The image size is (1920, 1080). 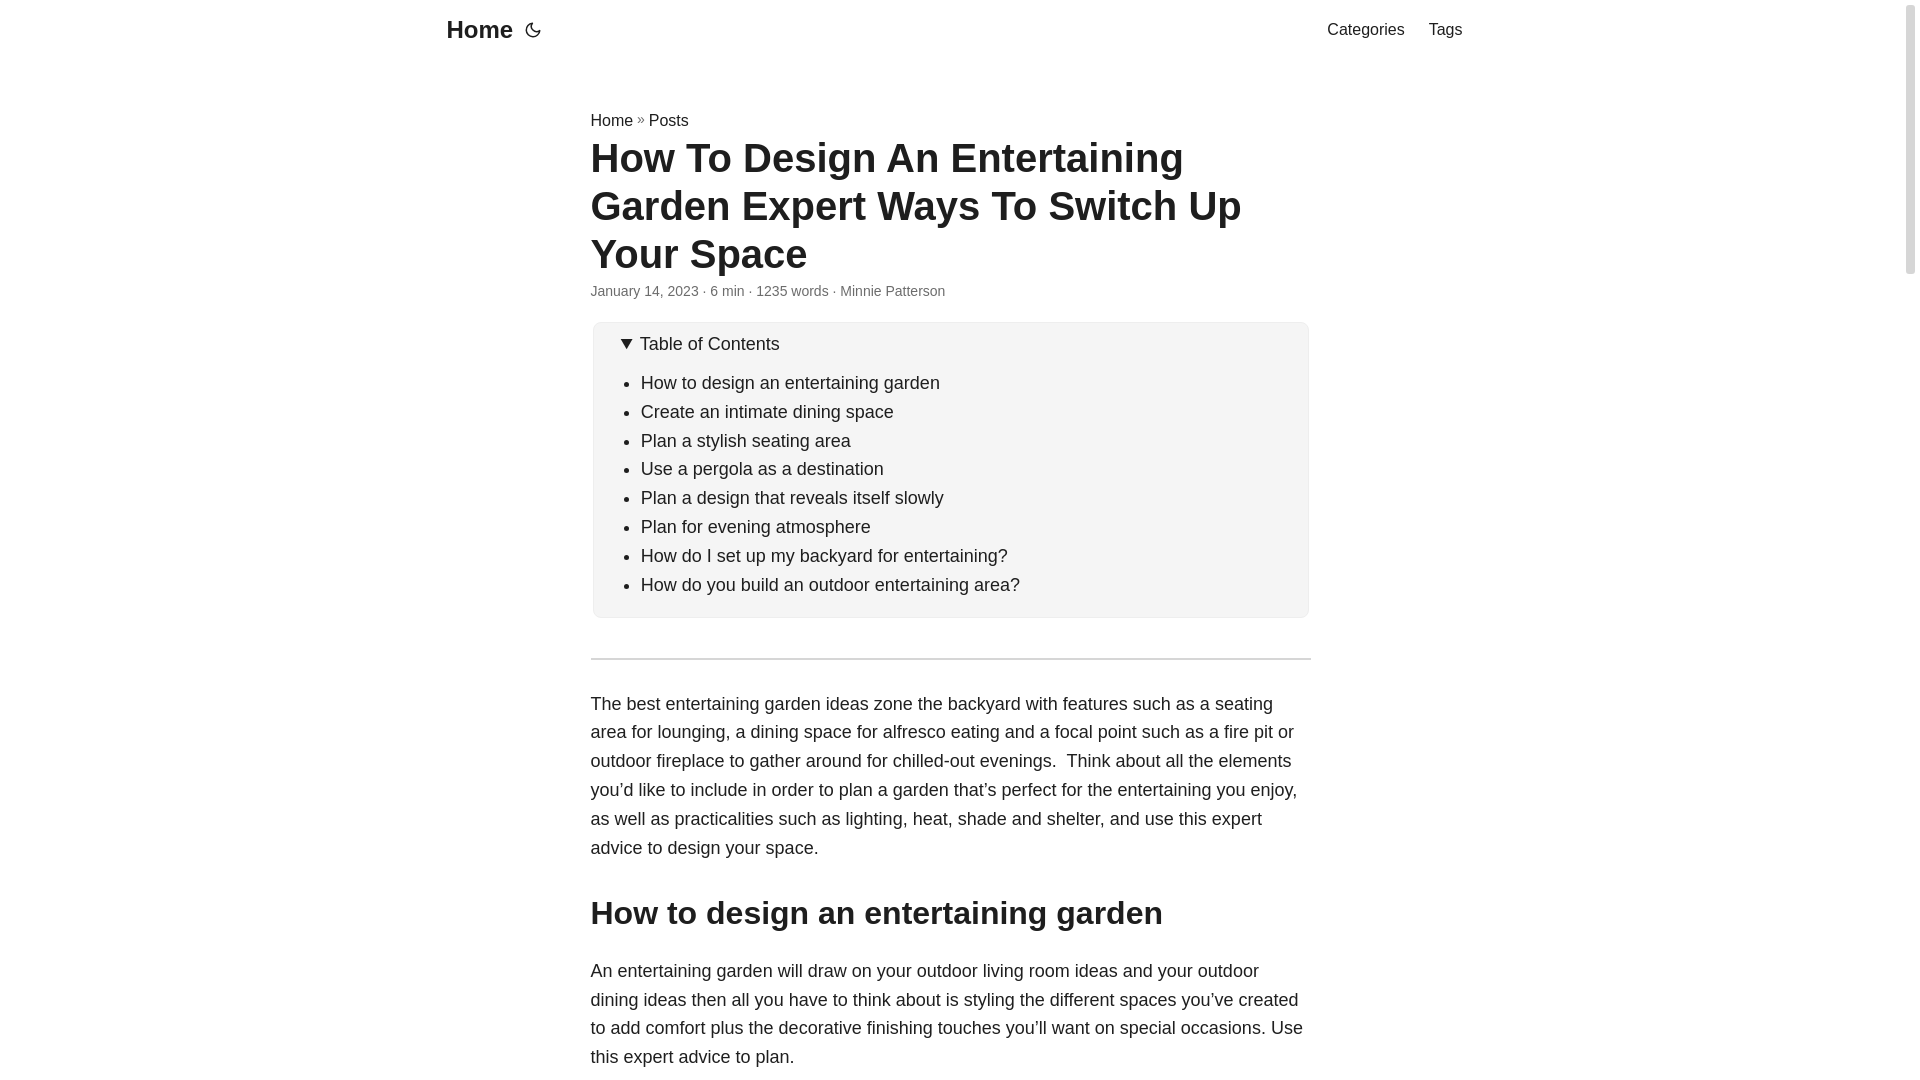 I want to click on Plan a design that reveals itself slowly, so click(x=792, y=498).